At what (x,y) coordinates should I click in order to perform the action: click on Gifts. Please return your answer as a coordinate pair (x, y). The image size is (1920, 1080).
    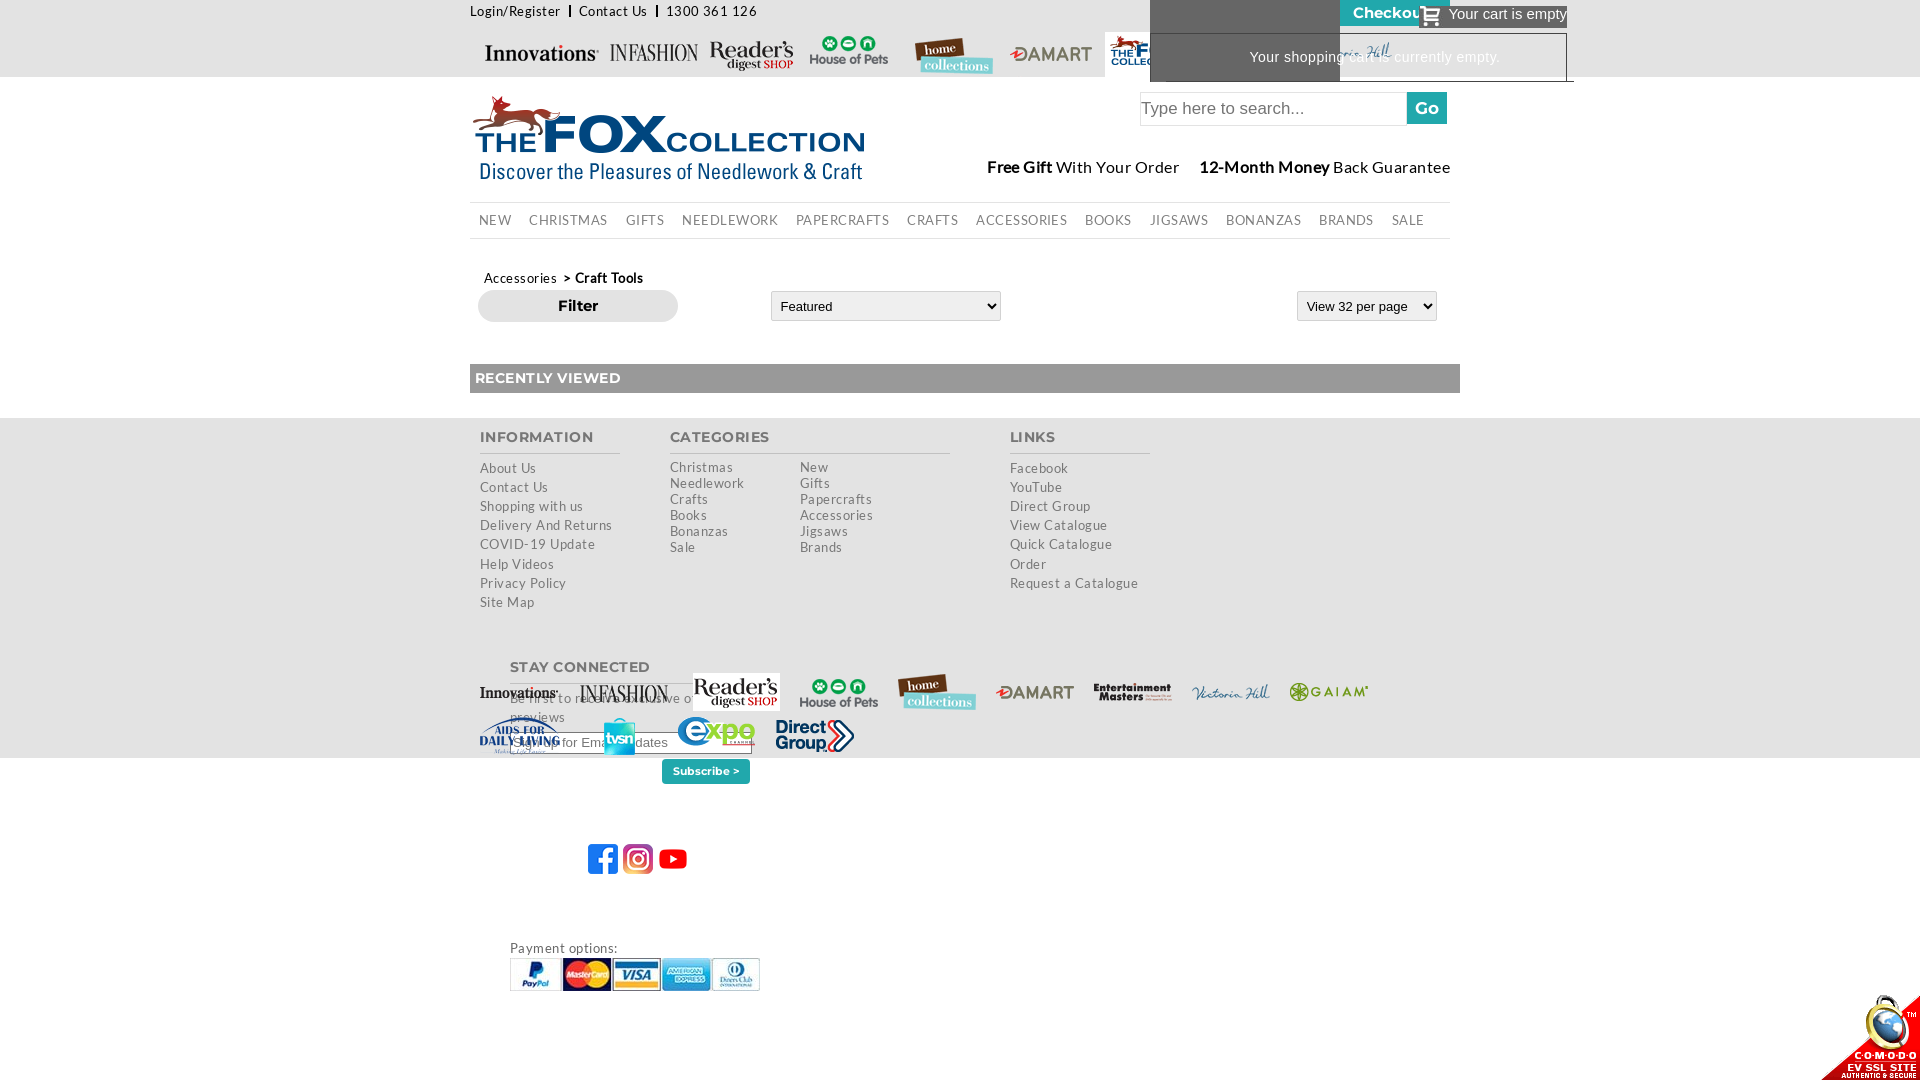
    Looking at the image, I should click on (815, 483).